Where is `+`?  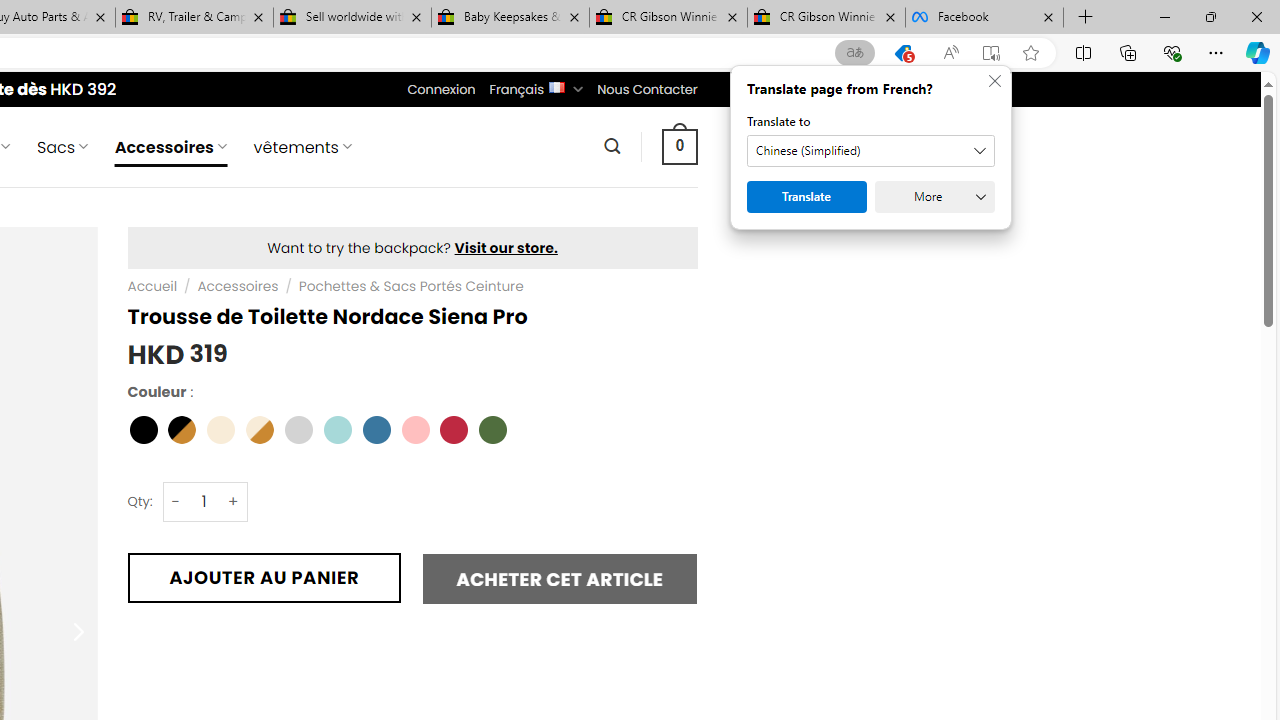 + is located at coordinates (234, 501).